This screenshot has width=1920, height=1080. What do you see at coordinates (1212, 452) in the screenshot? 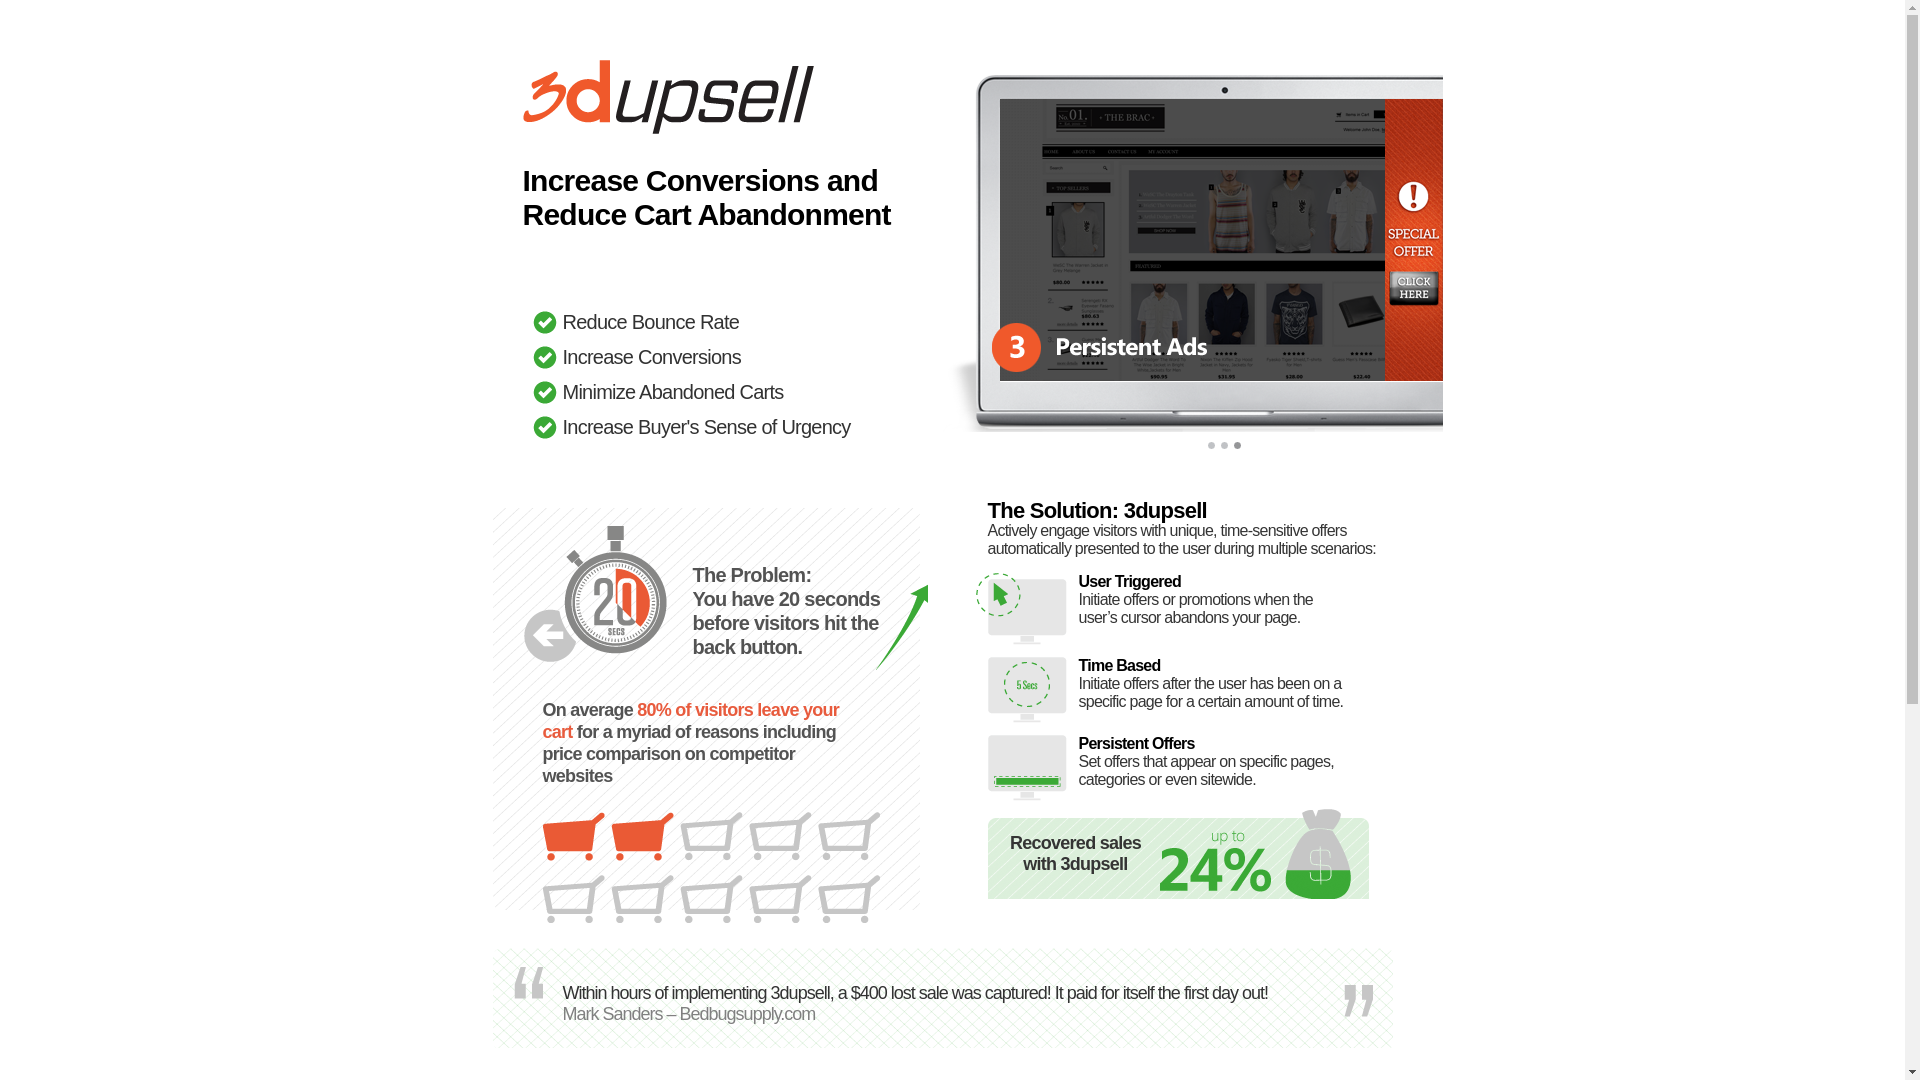
I see `1` at bounding box center [1212, 452].